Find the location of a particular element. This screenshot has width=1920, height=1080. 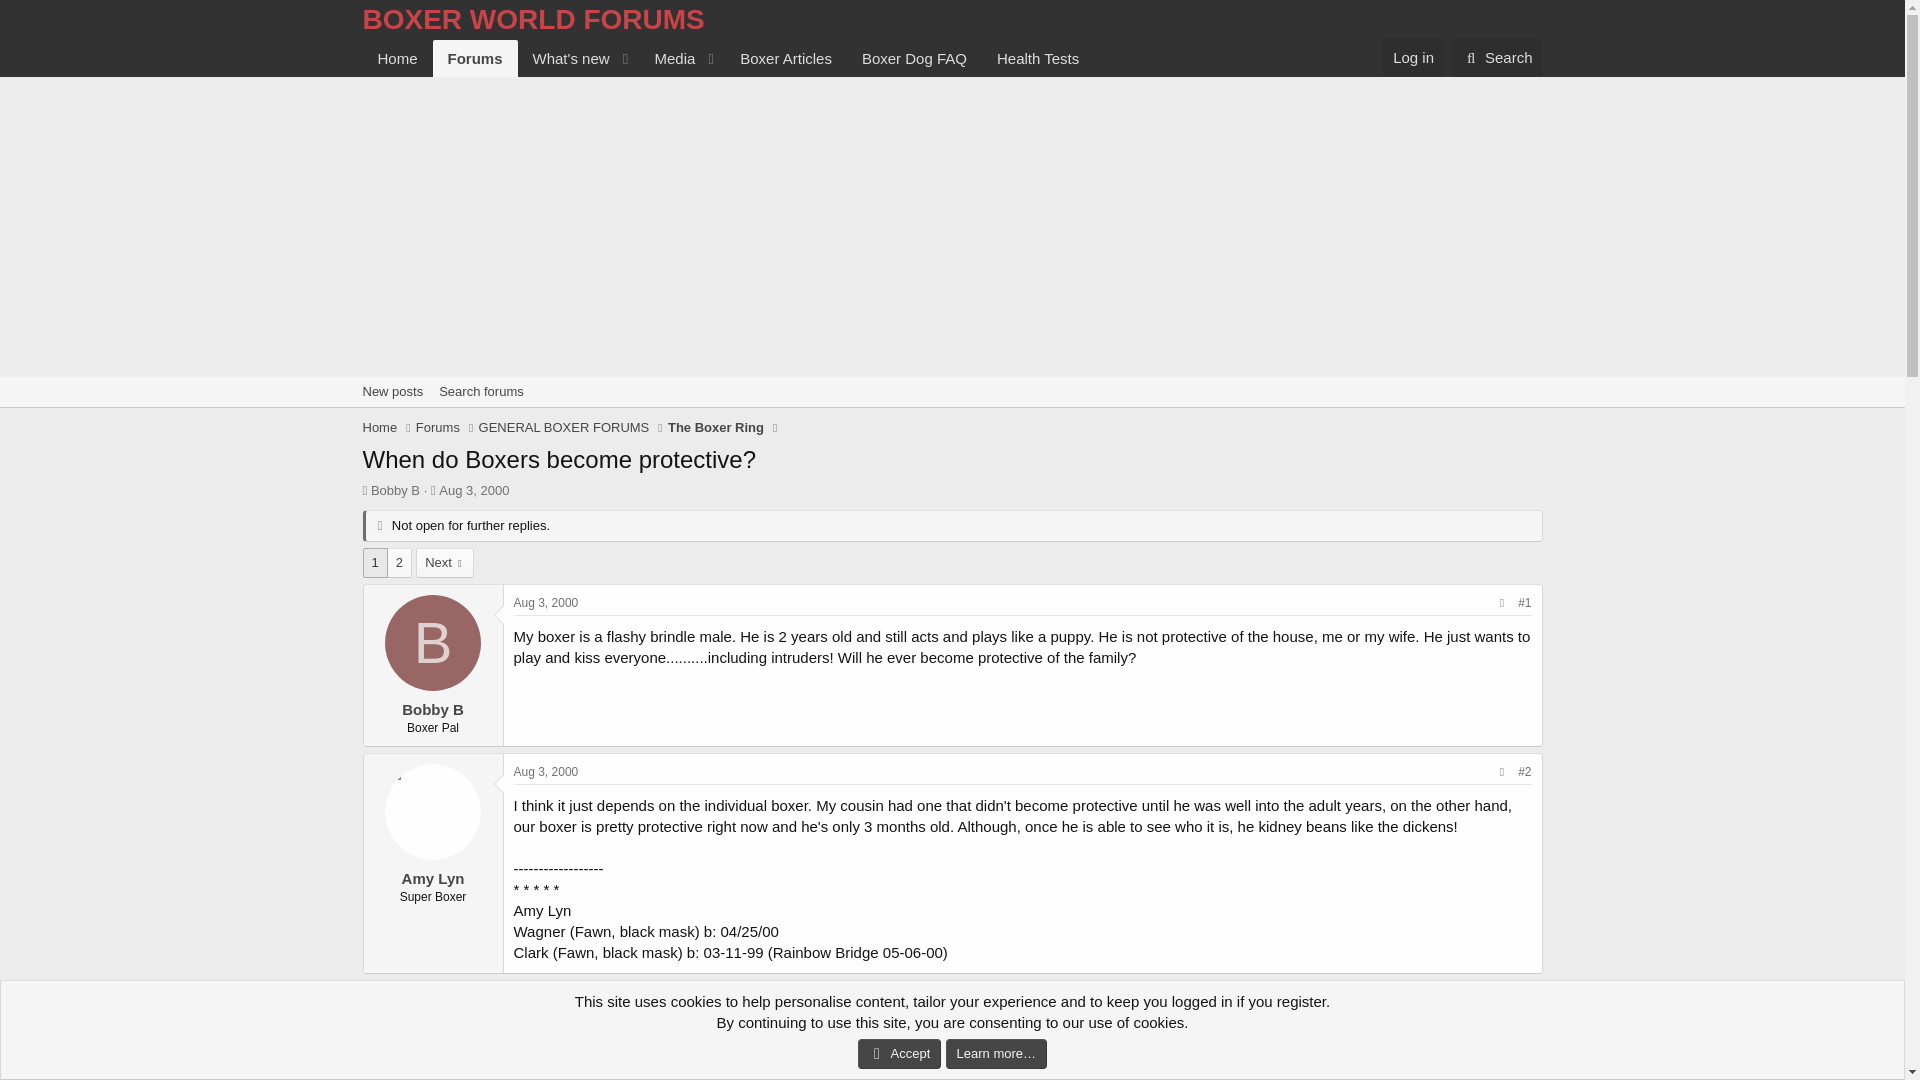

Bobby B is located at coordinates (395, 490).